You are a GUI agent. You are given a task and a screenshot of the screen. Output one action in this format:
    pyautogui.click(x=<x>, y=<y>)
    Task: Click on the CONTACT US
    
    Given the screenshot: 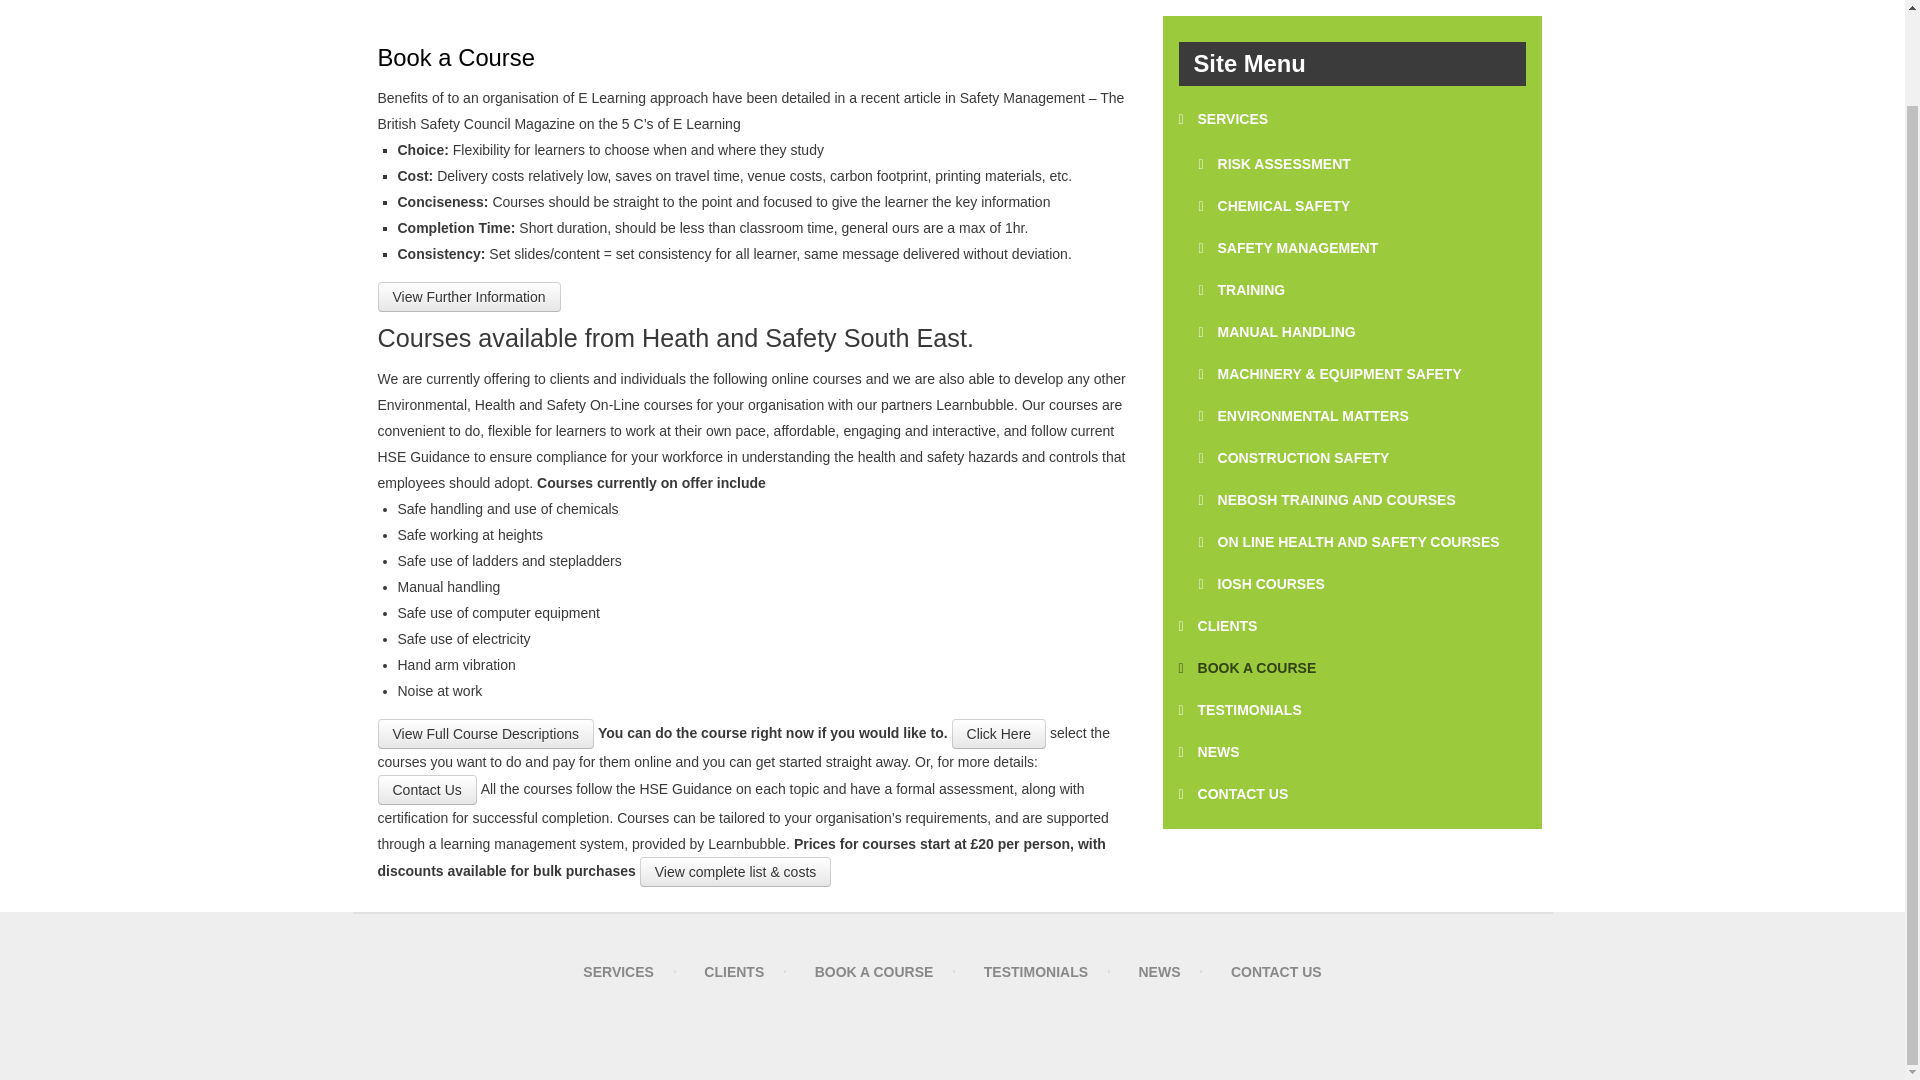 What is the action you would take?
    pyautogui.click(x=1284, y=2)
    